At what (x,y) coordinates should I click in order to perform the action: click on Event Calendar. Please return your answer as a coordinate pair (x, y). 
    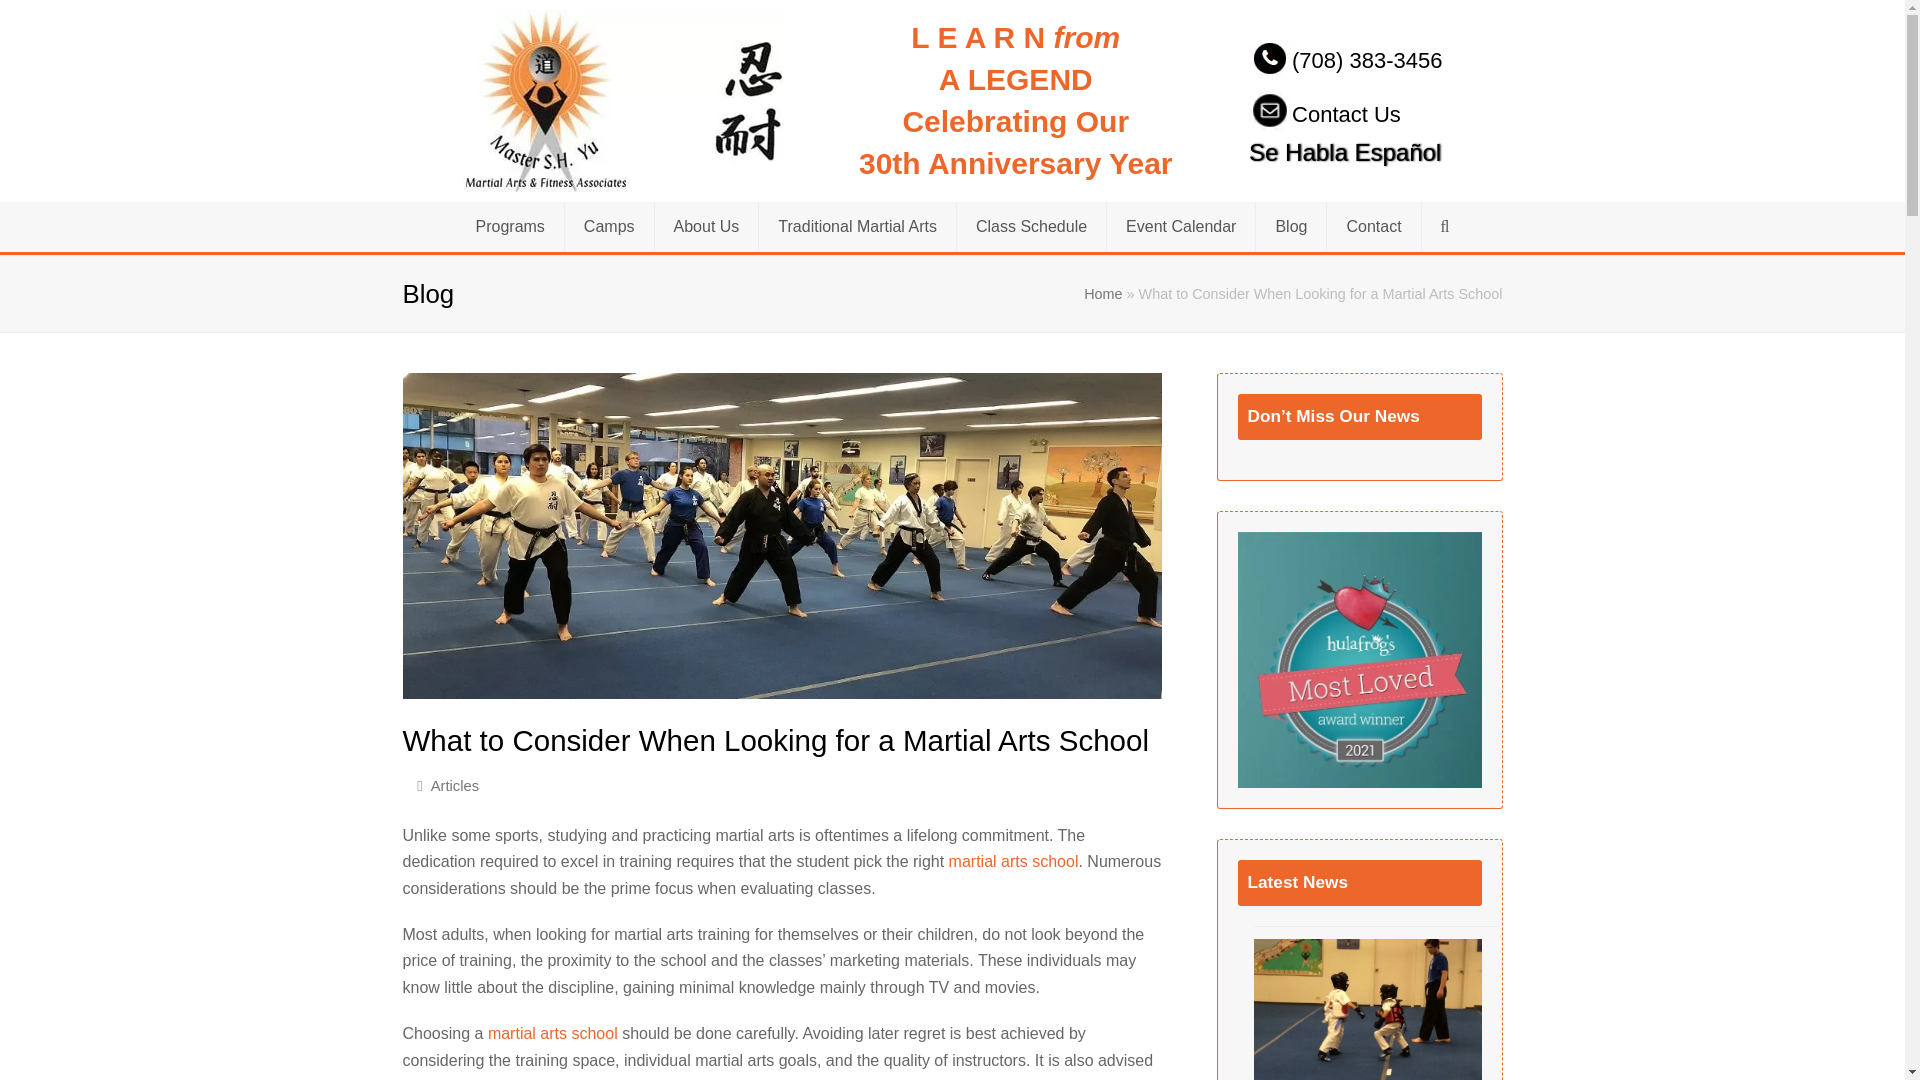
    Looking at the image, I should click on (1181, 226).